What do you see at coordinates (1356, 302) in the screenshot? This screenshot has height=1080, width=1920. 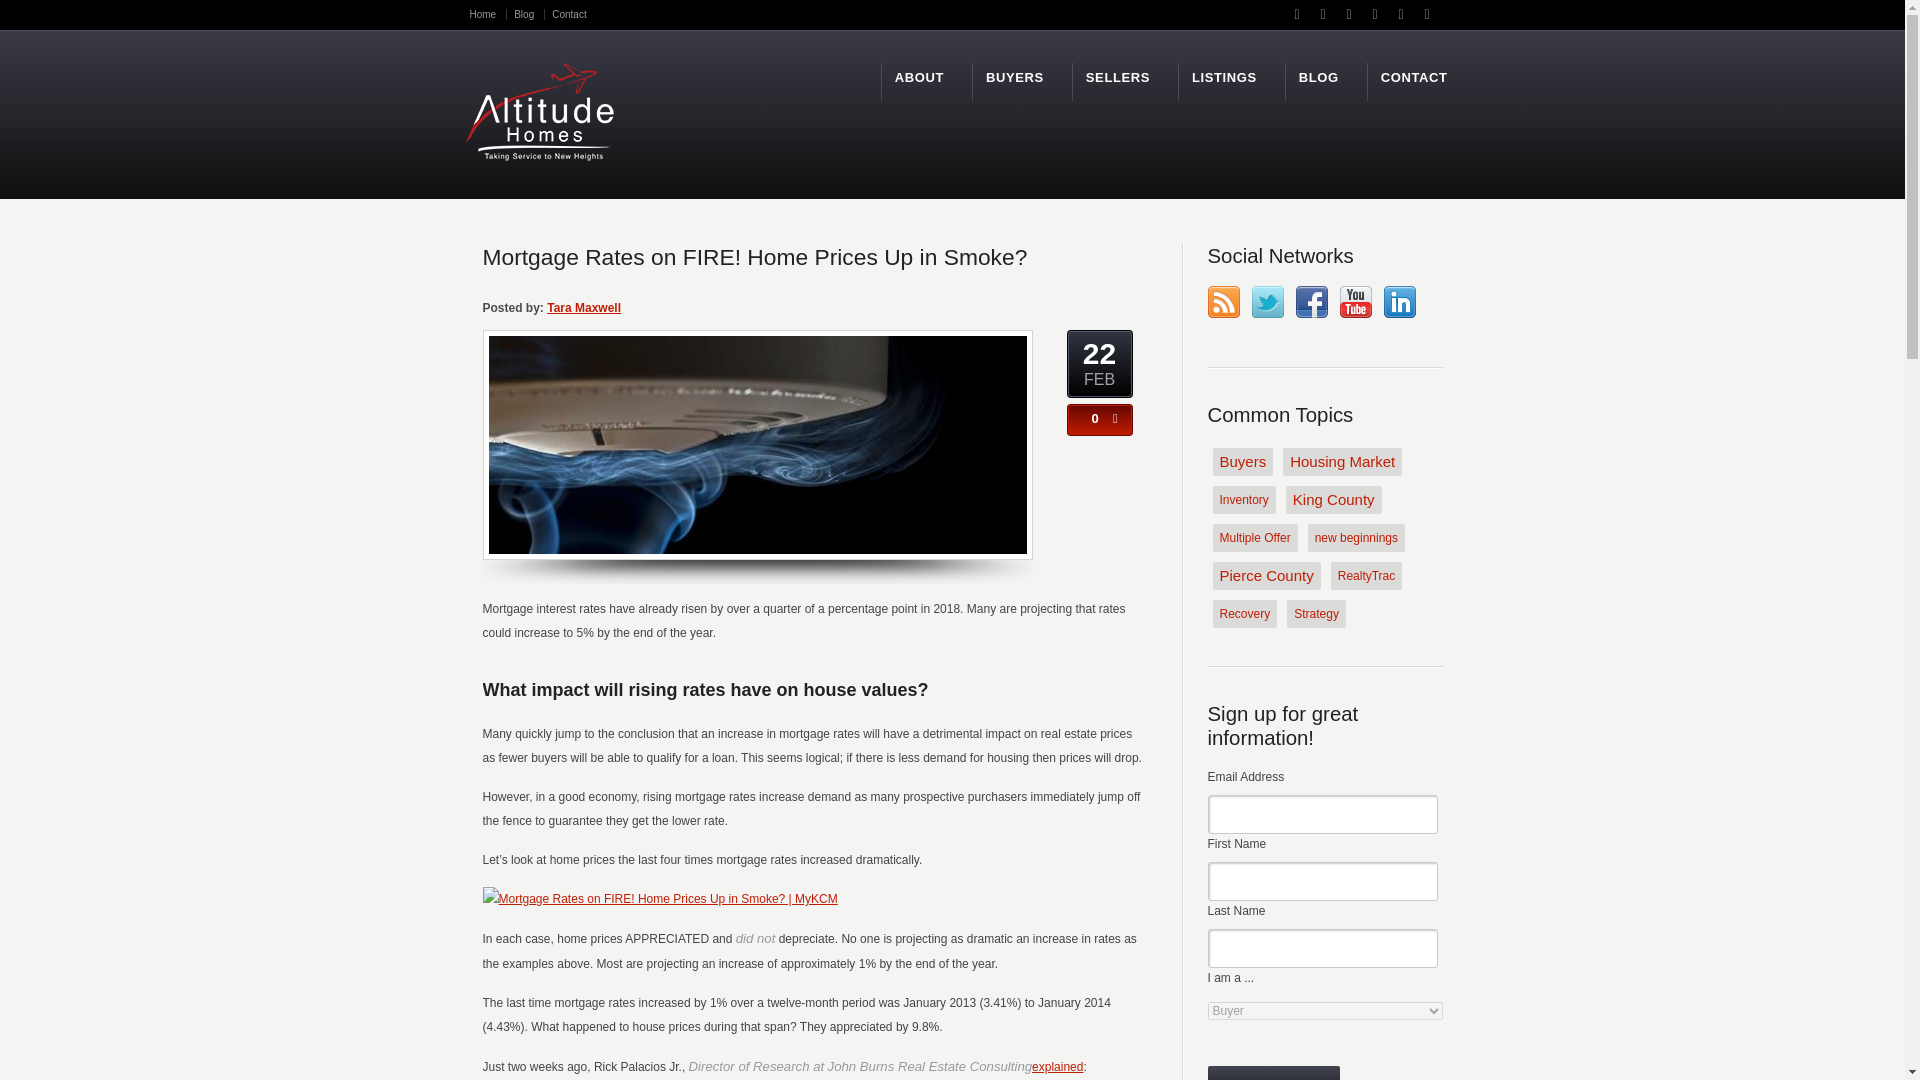 I see `YouTube` at bounding box center [1356, 302].